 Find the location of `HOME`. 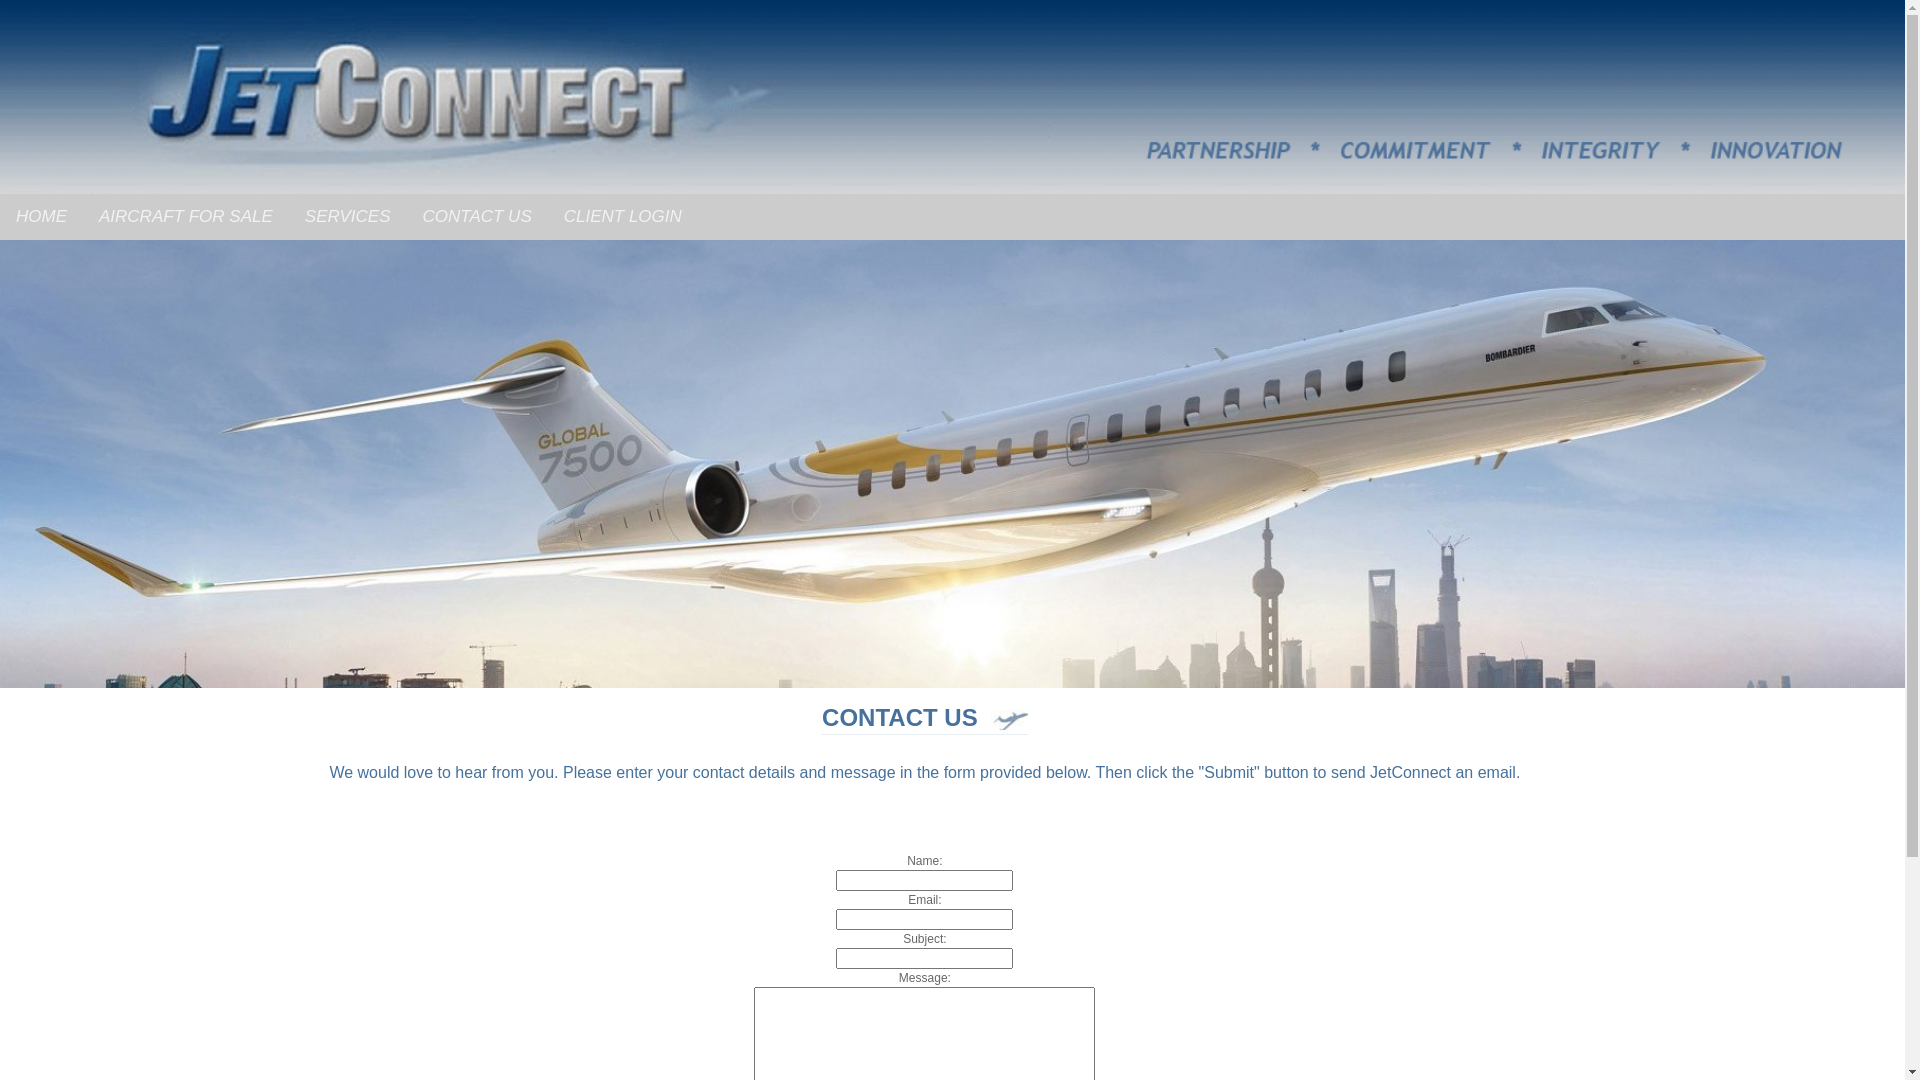

HOME is located at coordinates (42, 217).